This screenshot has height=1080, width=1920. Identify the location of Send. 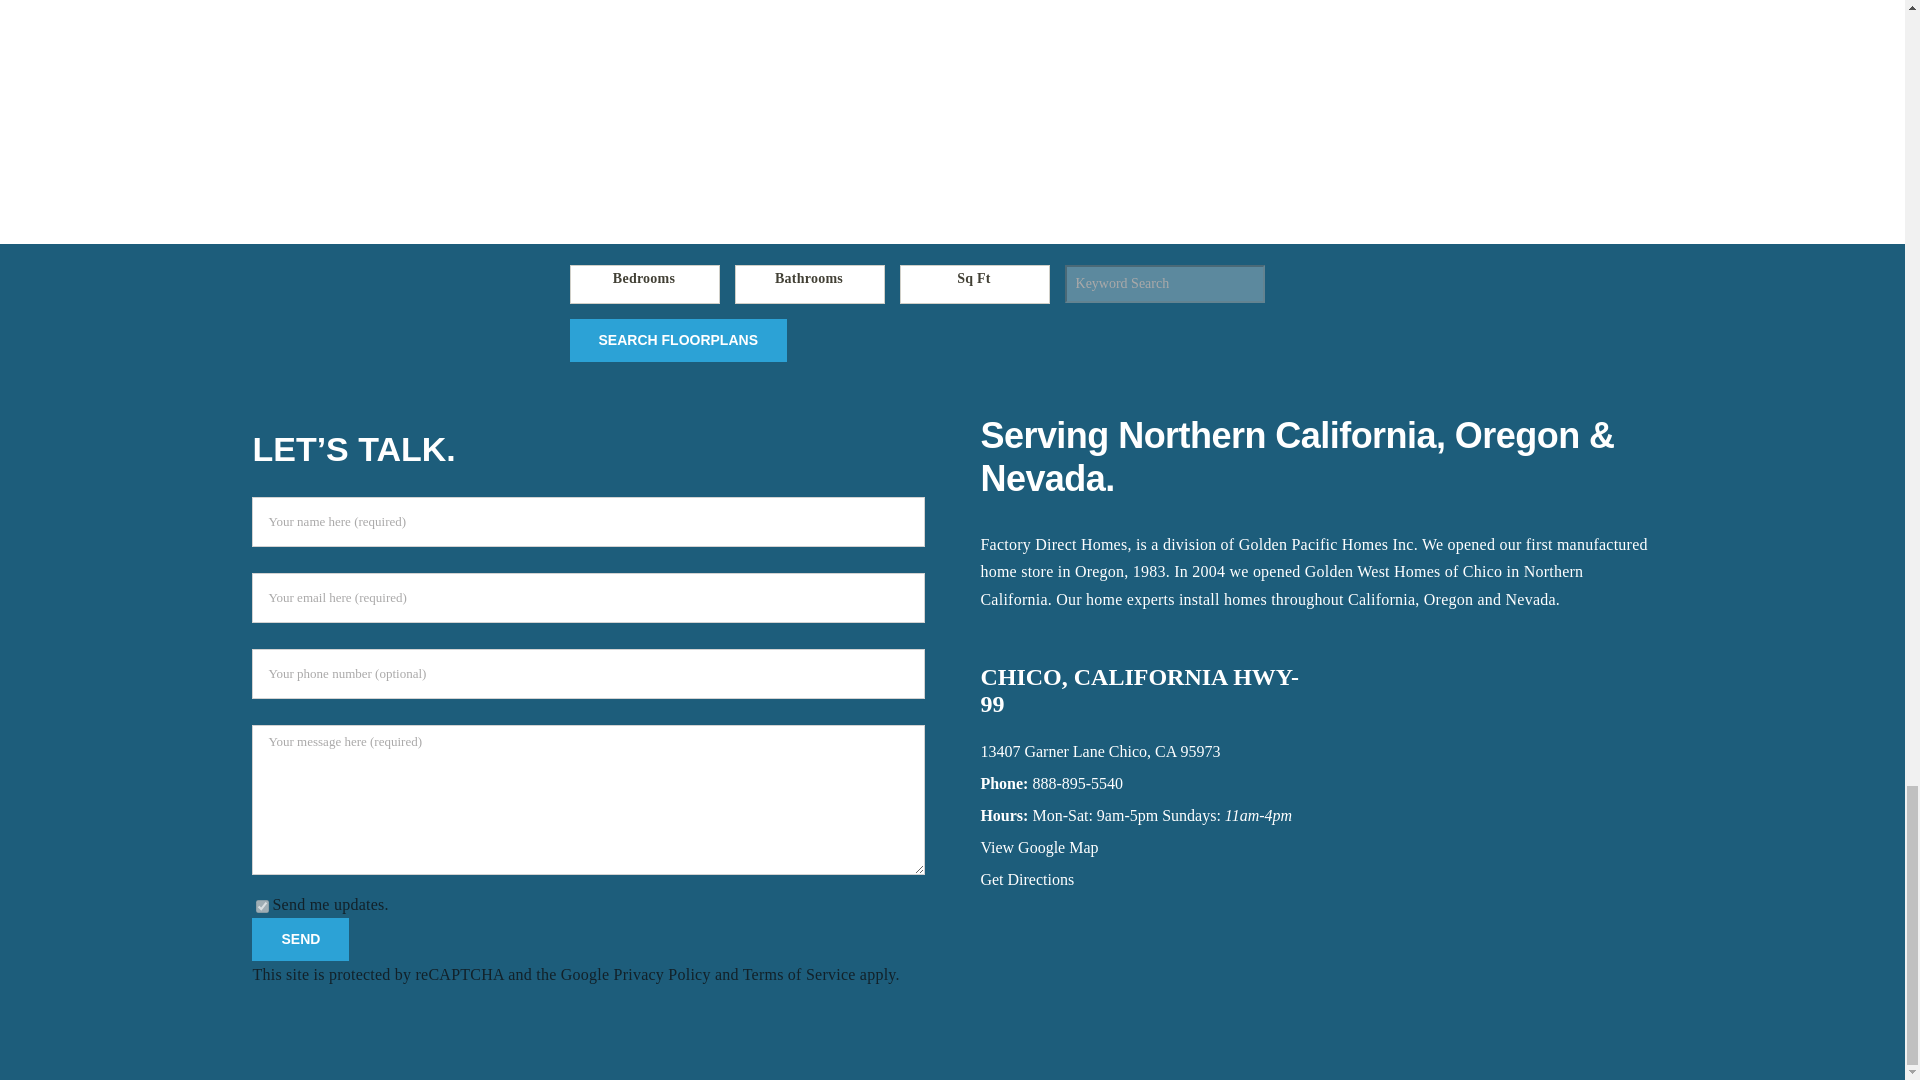
(300, 940).